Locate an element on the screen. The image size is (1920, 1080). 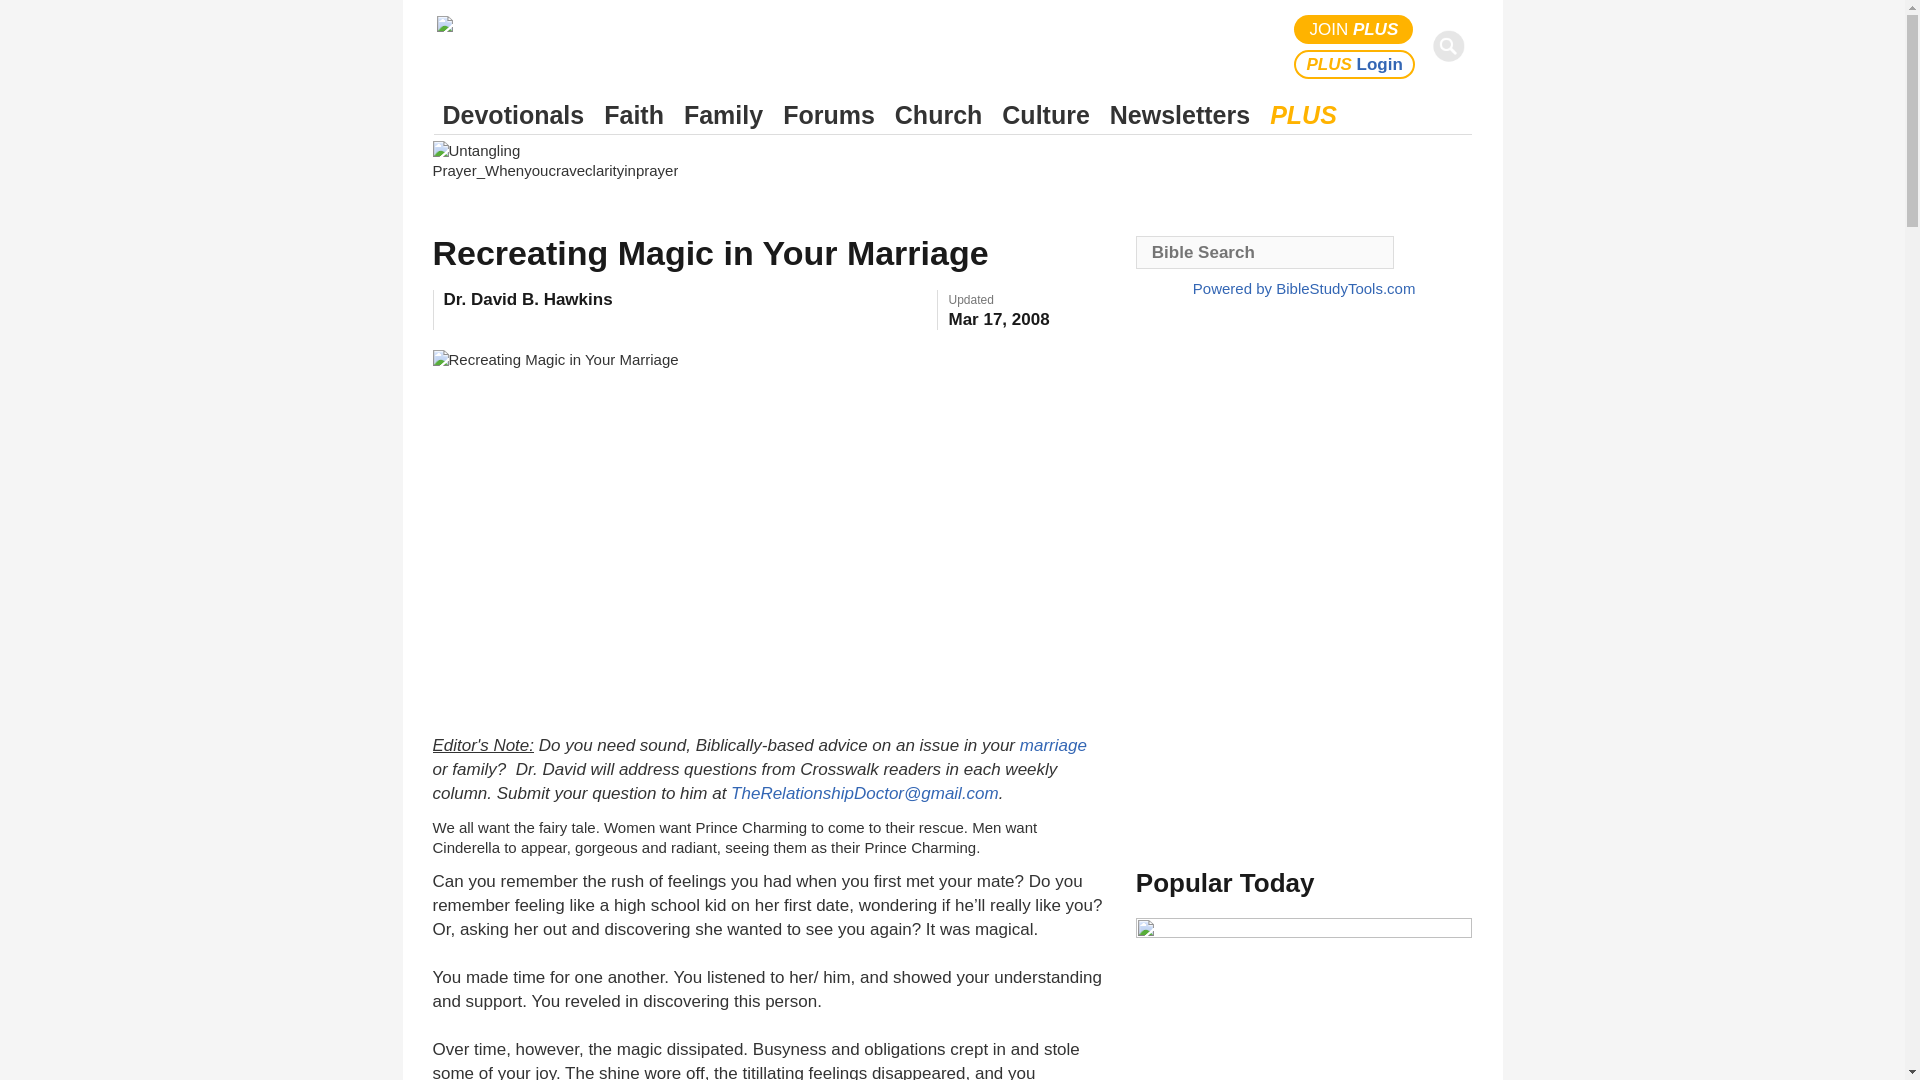
PLUS Login is located at coordinates (1354, 64).